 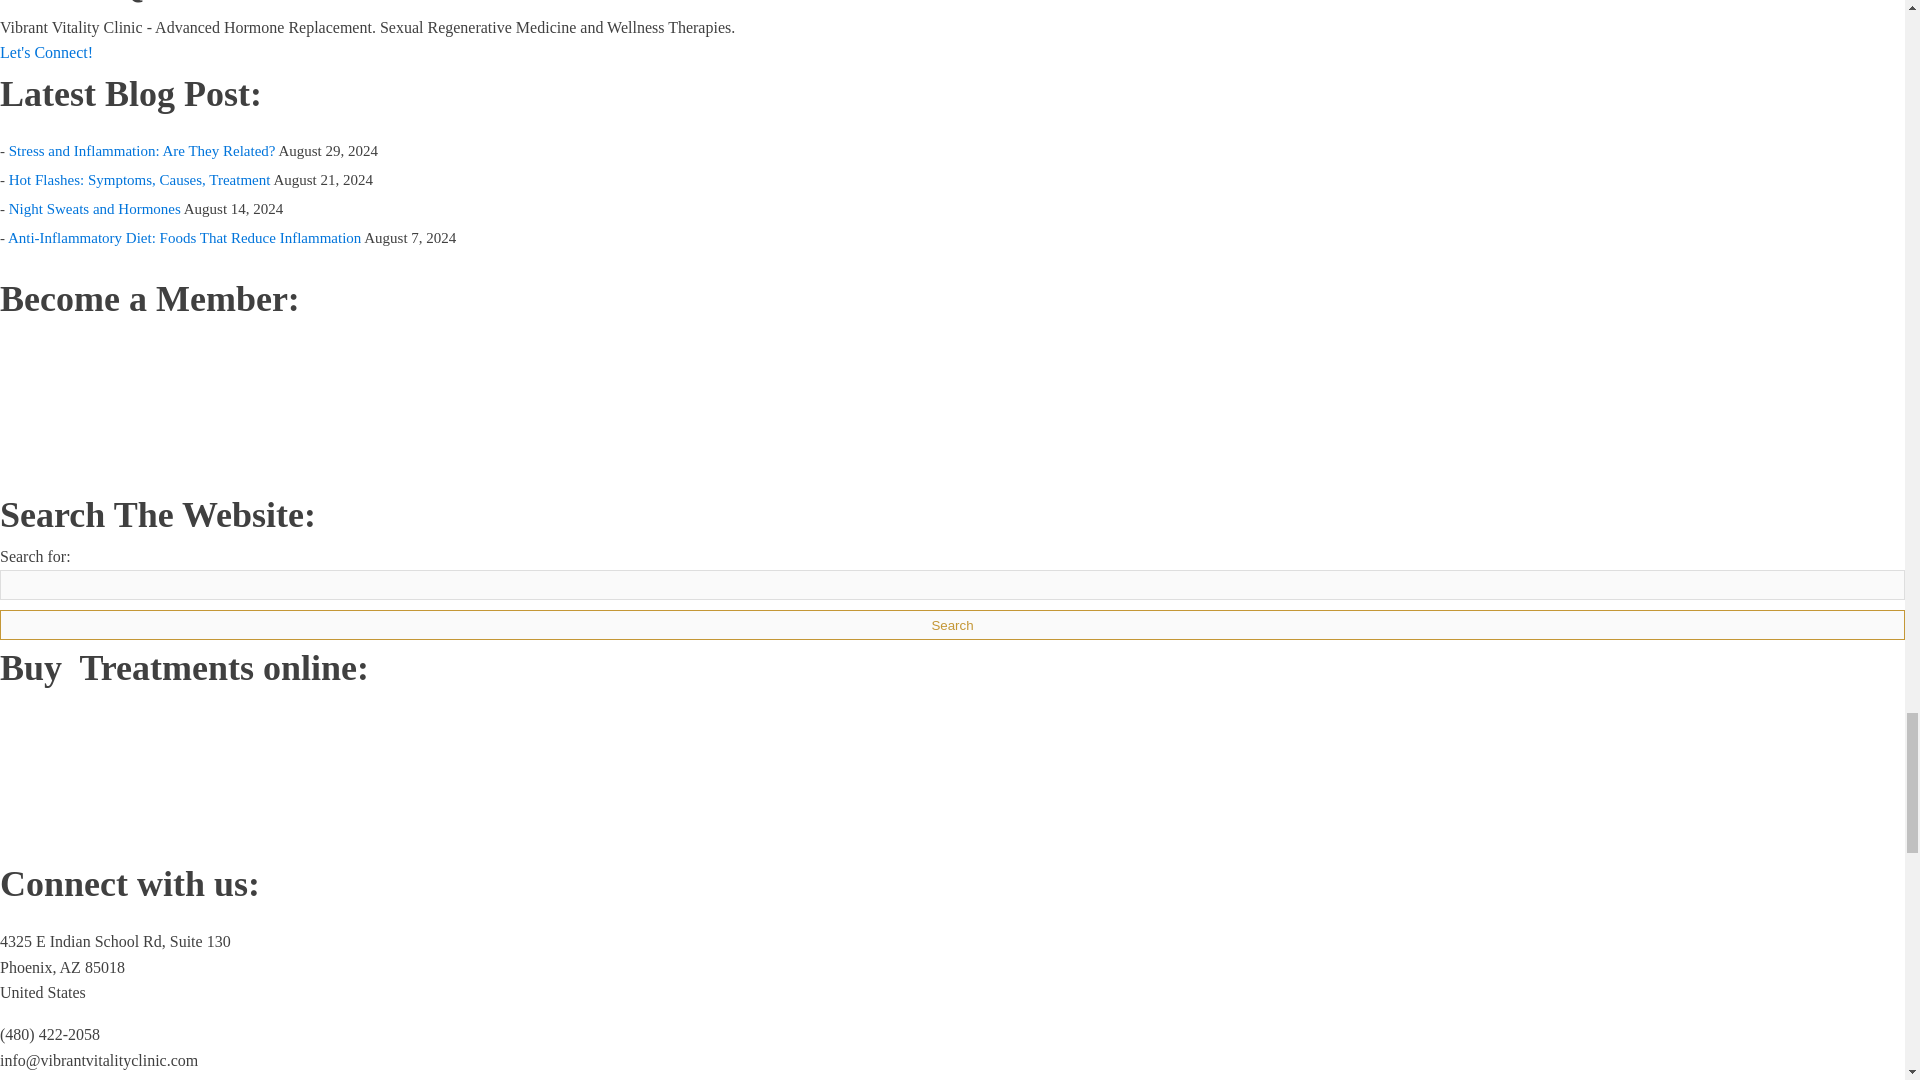 What do you see at coordinates (140, 179) in the screenshot?
I see `Hot Flashes: Symptoms, Causes, Treatment` at bounding box center [140, 179].